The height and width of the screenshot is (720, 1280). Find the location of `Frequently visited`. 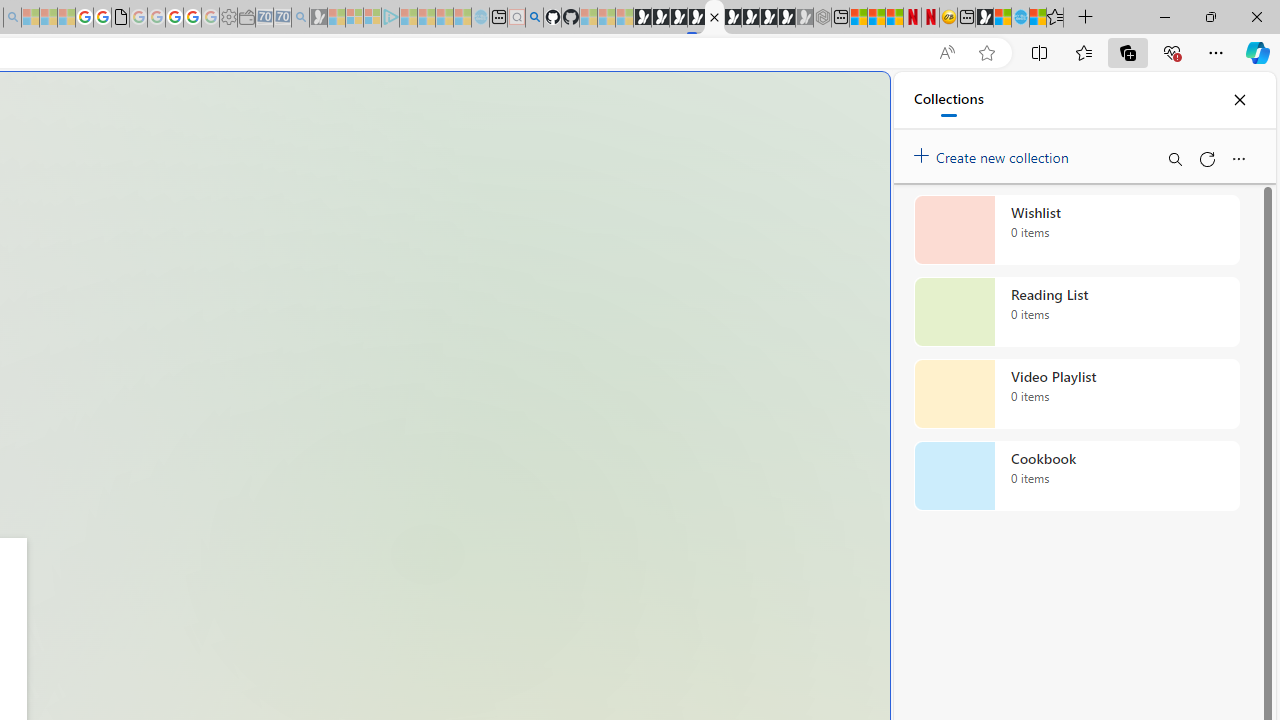

Frequently visited is located at coordinates (418, 266).